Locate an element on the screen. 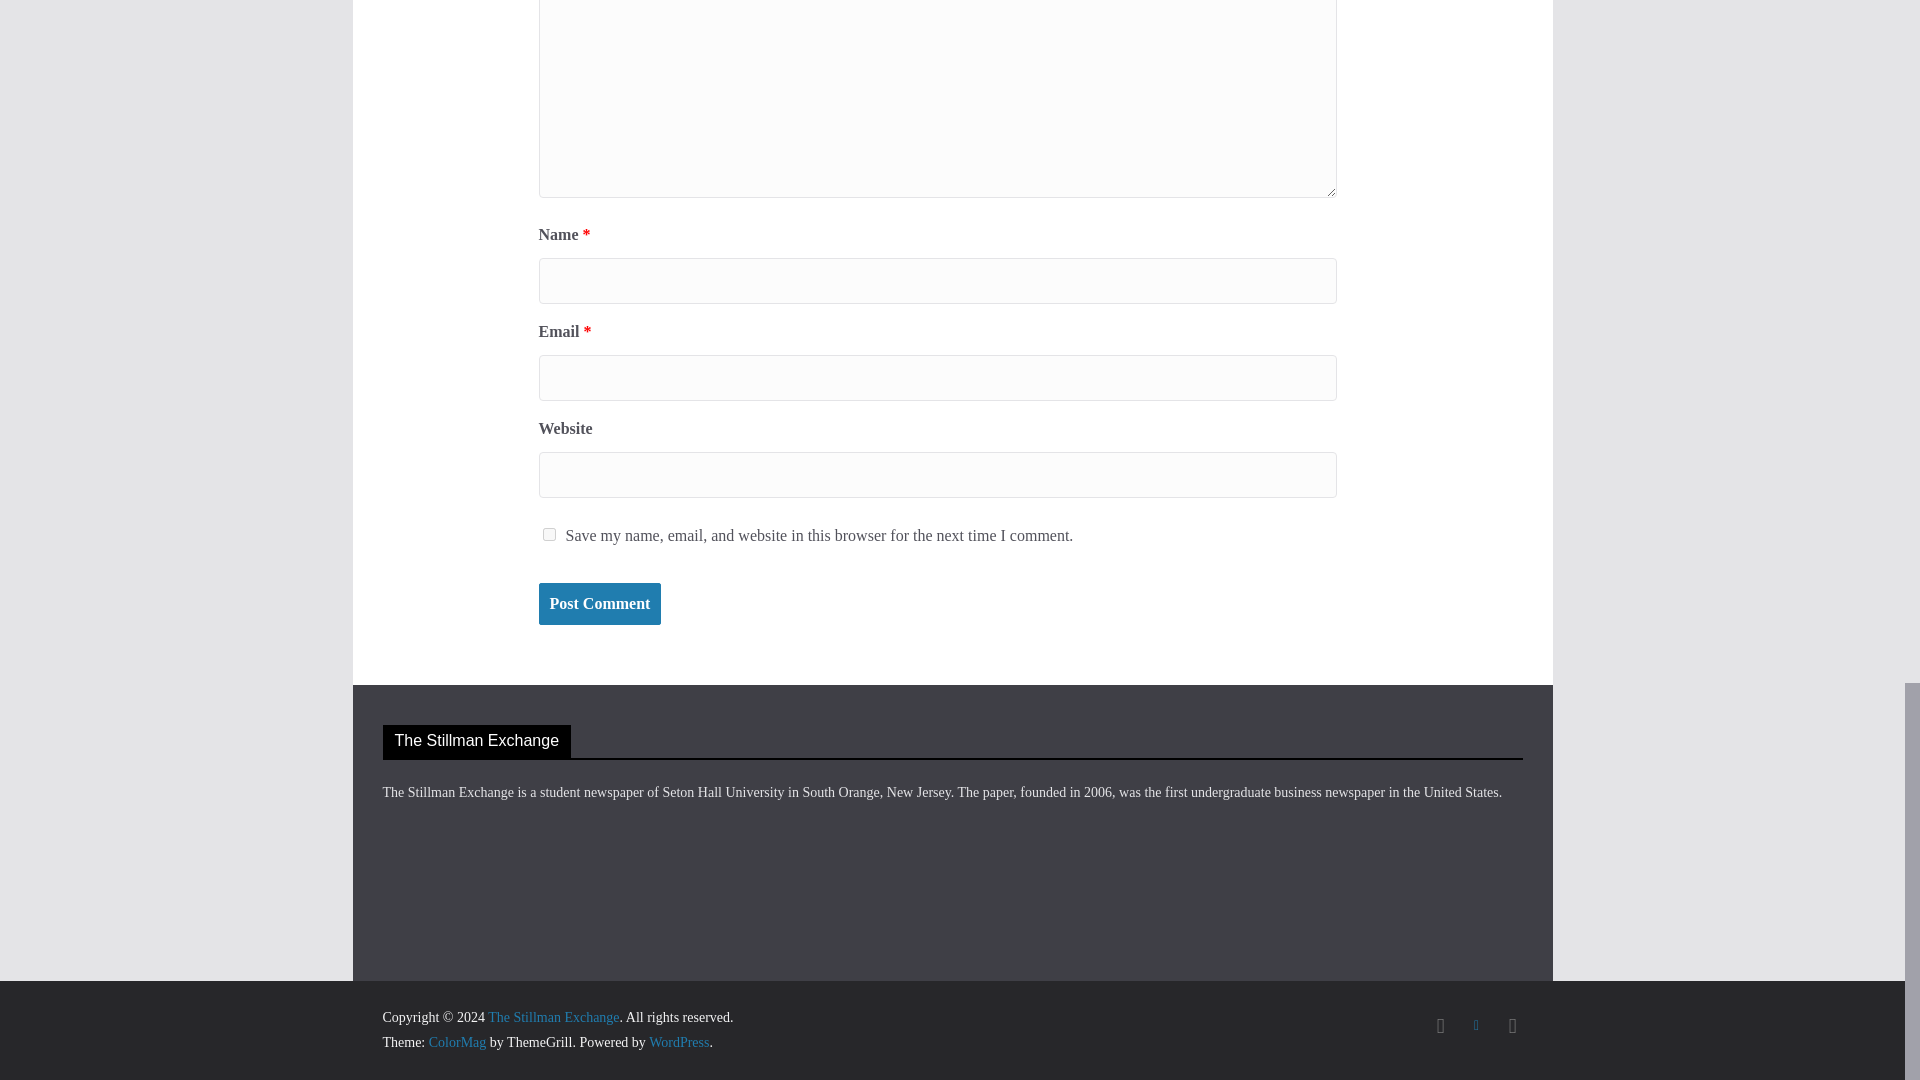 The height and width of the screenshot is (1080, 1920). Post Comment is located at coordinates (598, 604).